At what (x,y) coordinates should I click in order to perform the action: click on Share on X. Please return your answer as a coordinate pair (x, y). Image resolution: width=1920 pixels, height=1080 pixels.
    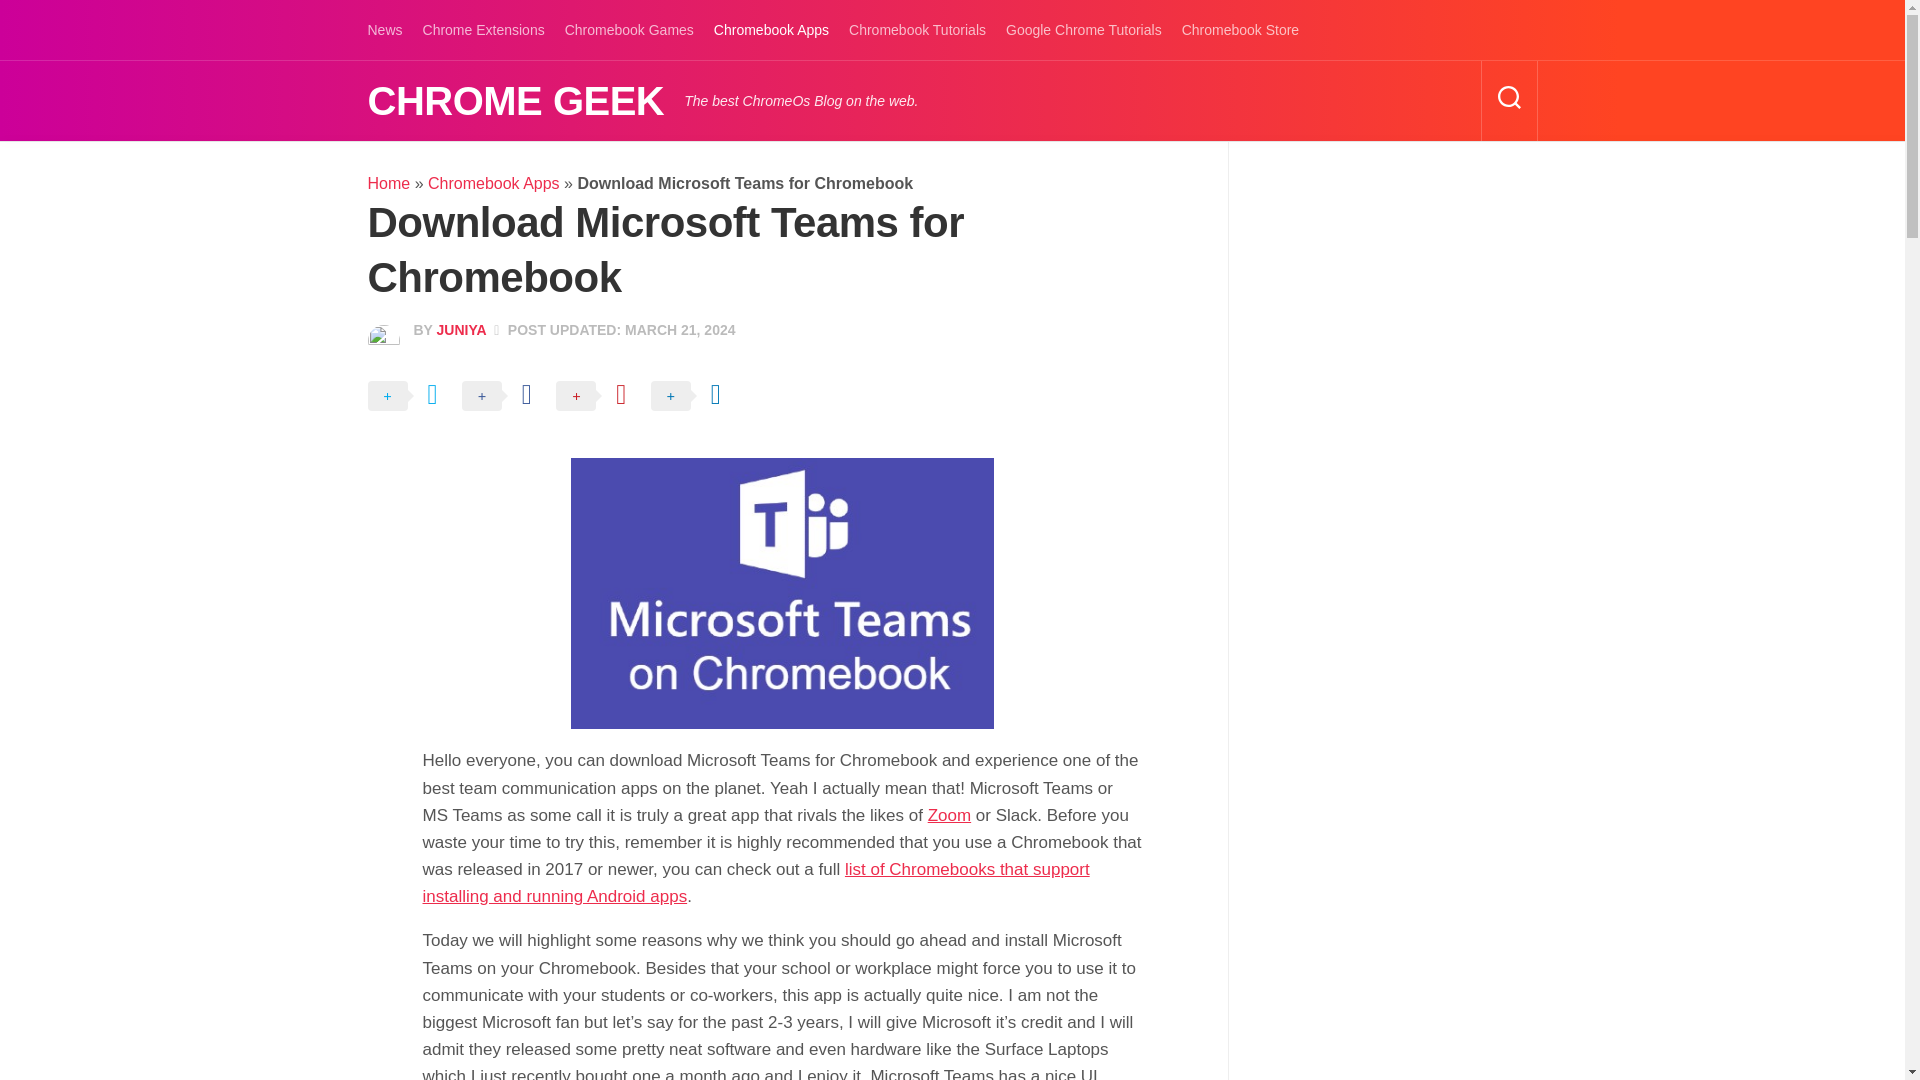
    Looking at the image, I should click on (413, 396).